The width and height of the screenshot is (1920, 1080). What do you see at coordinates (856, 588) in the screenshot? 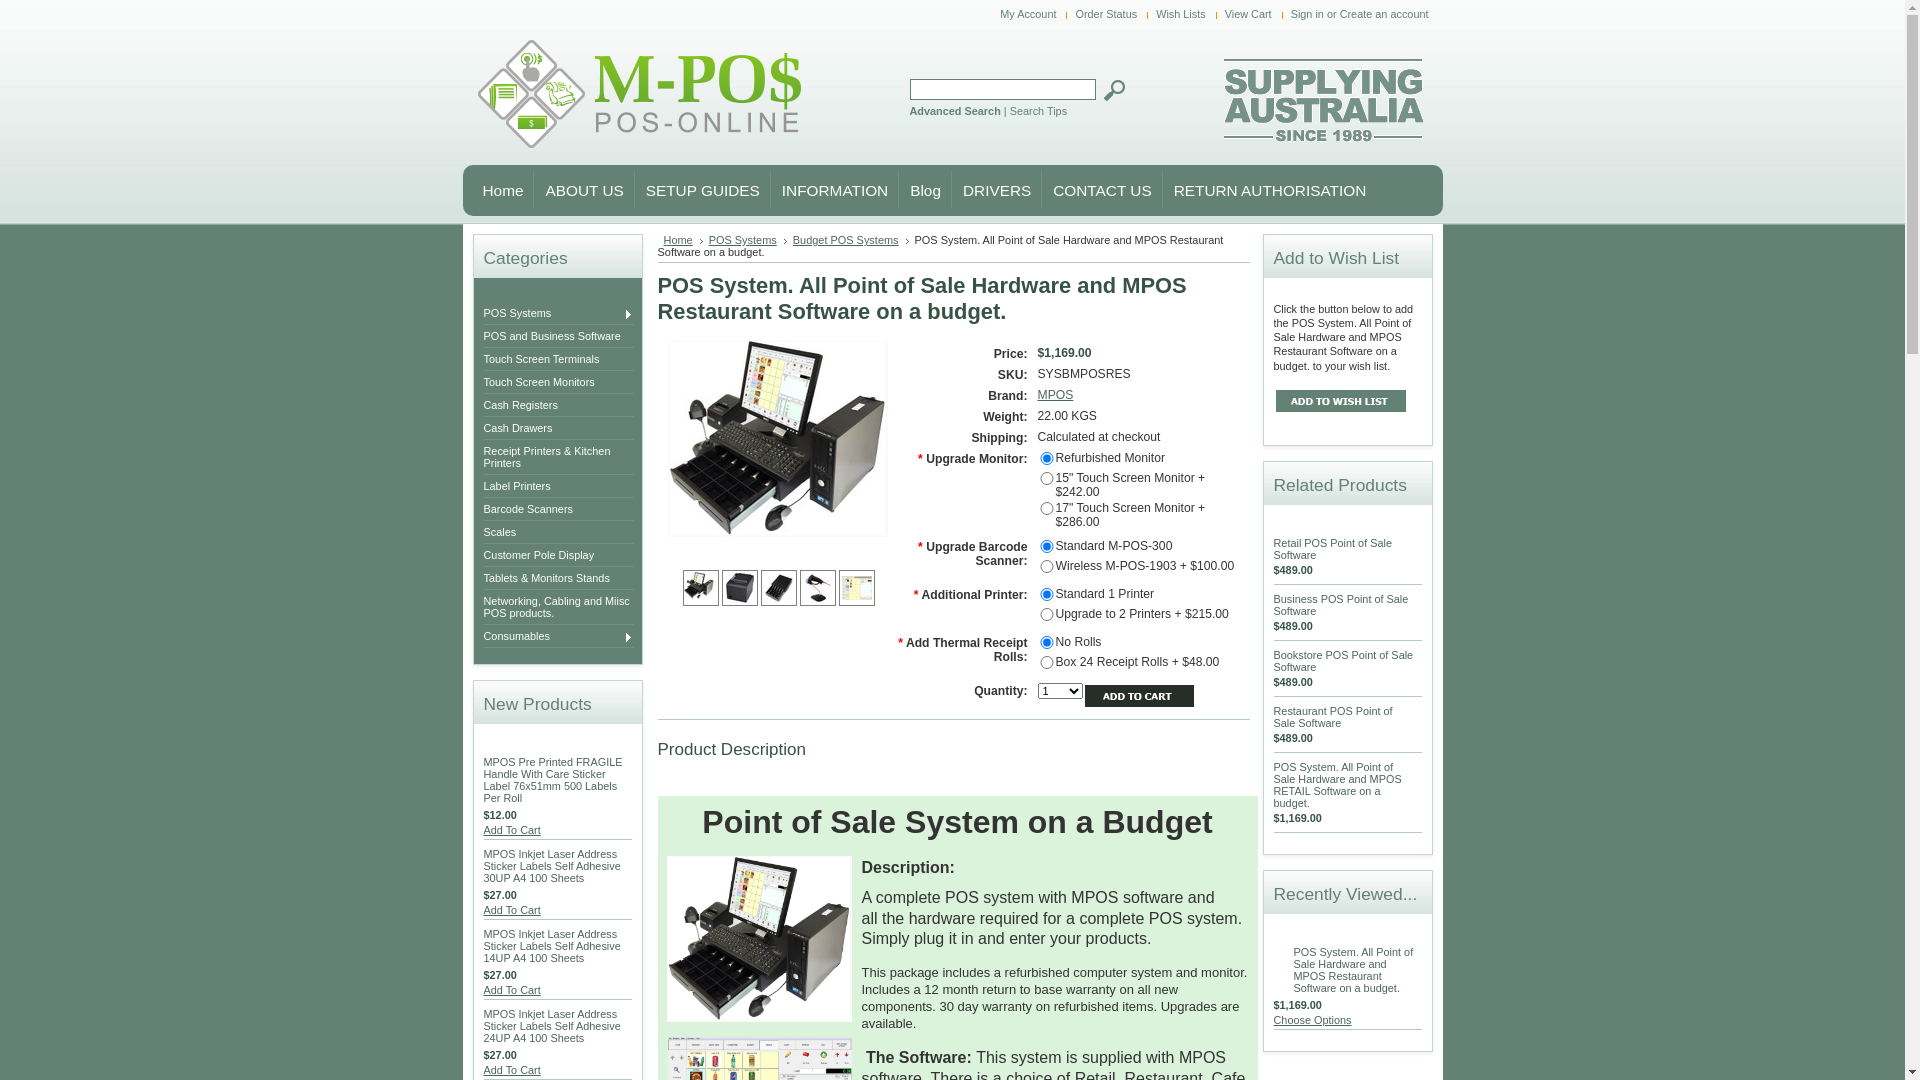
I see `0` at bounding box center [856, 588].